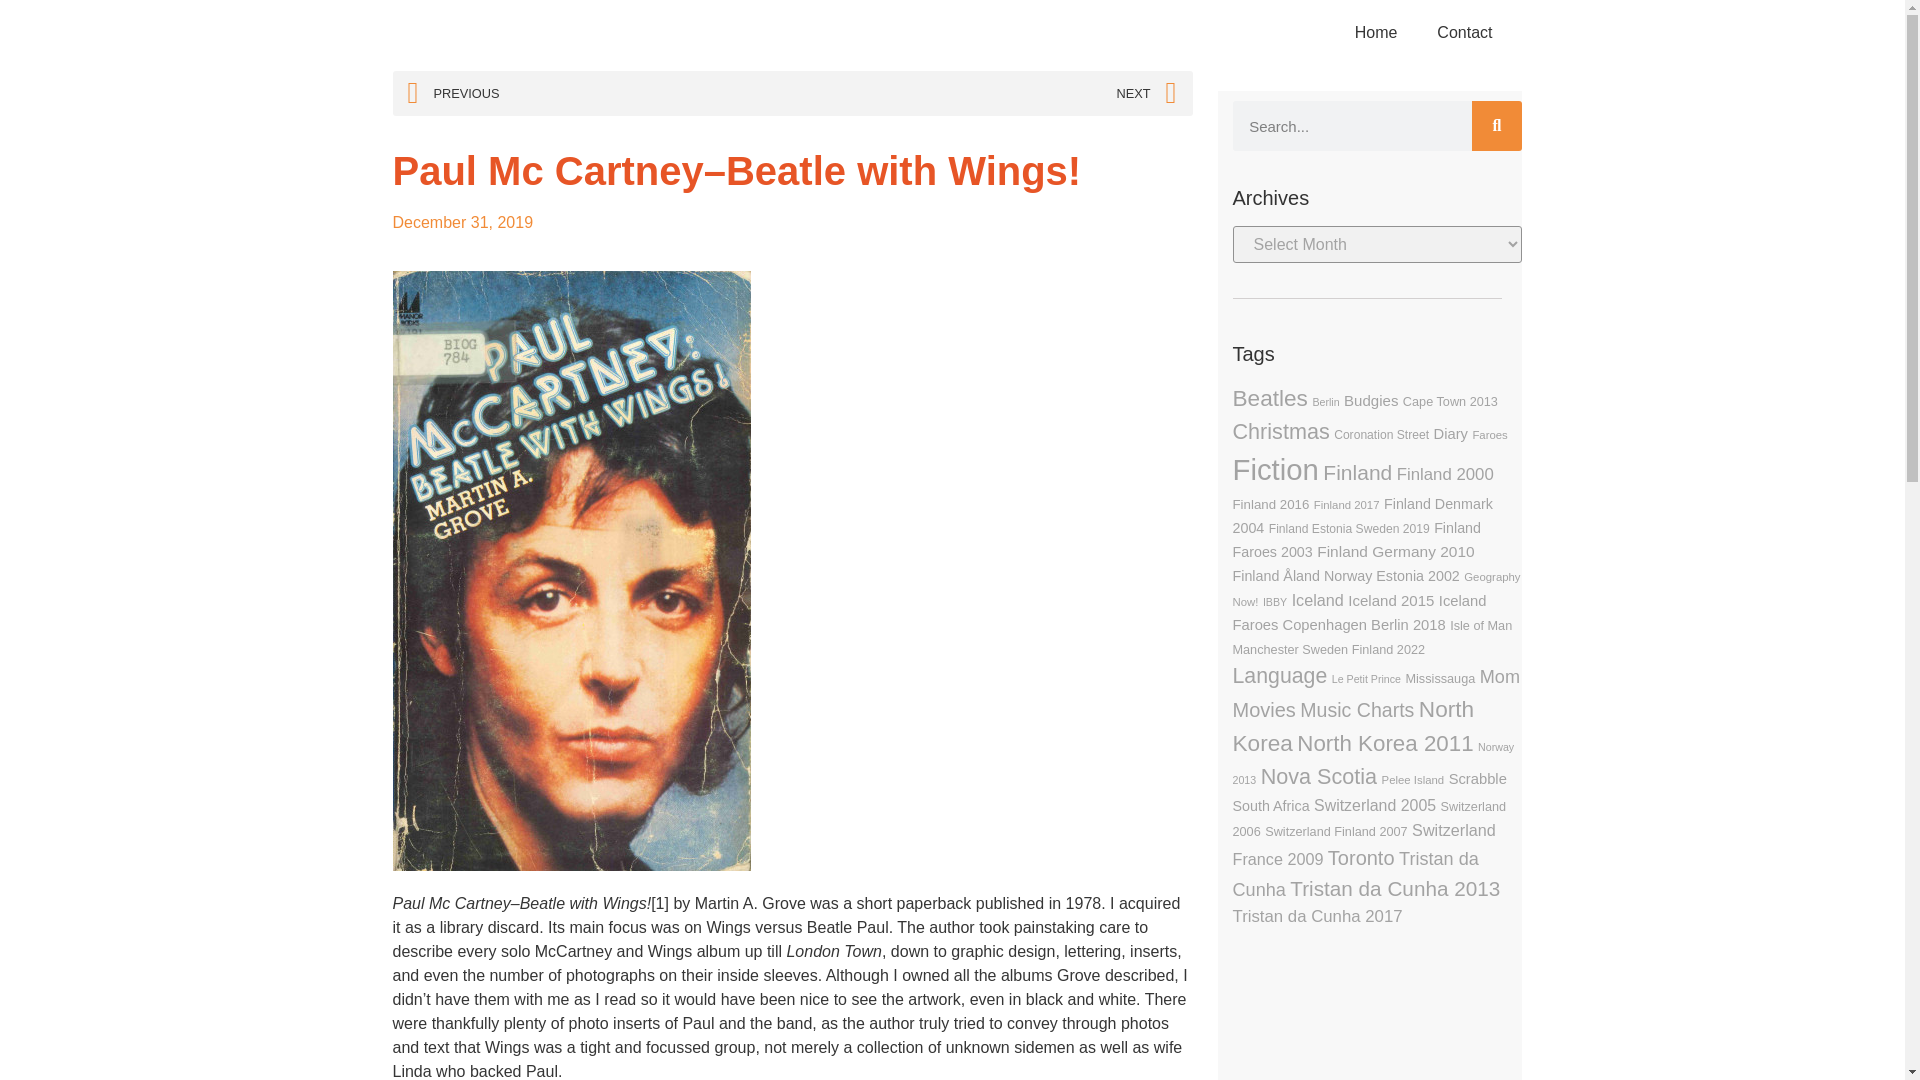 Image resolution: width=1920 pixels, height=1080 pixels. Describe the element at coordinates (1490, 434) in the screenshot. I see `Faroes` at that location.